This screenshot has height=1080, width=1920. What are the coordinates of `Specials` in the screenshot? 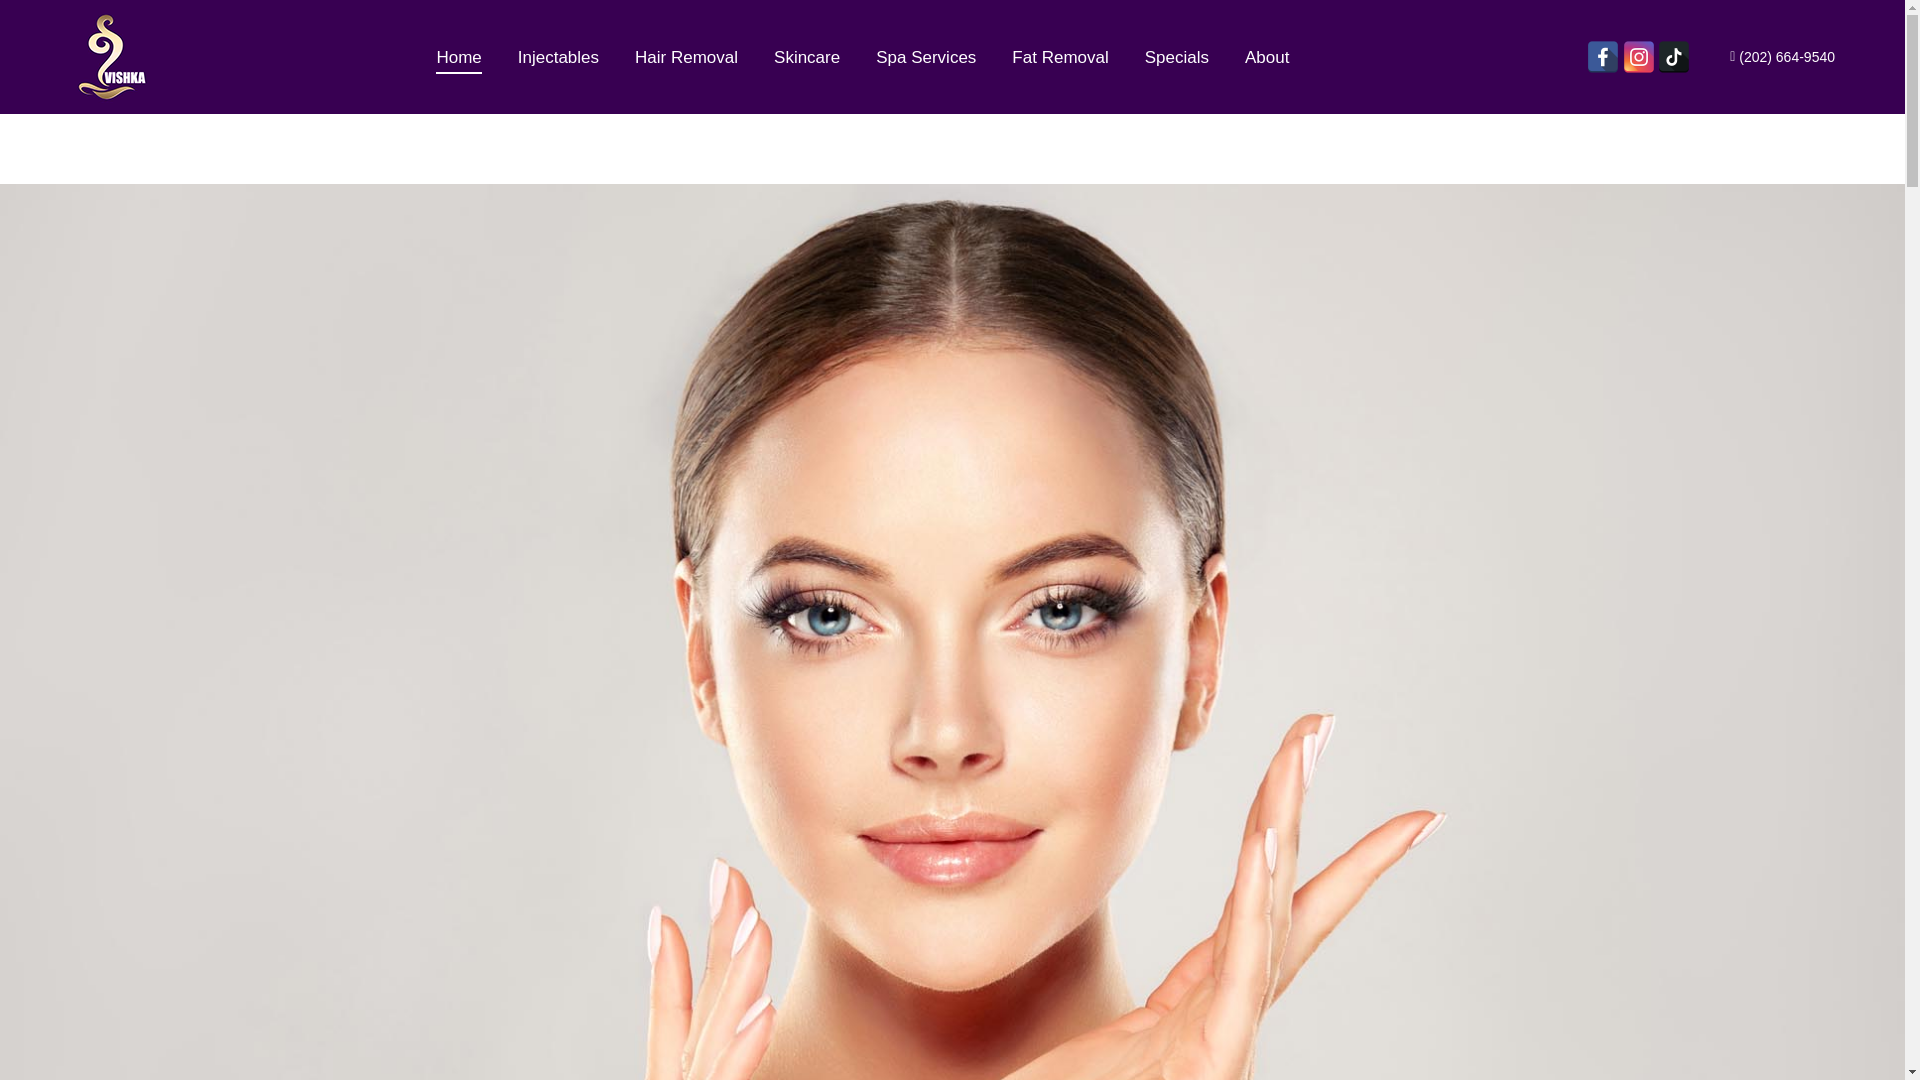 It's located at (1176, 57).